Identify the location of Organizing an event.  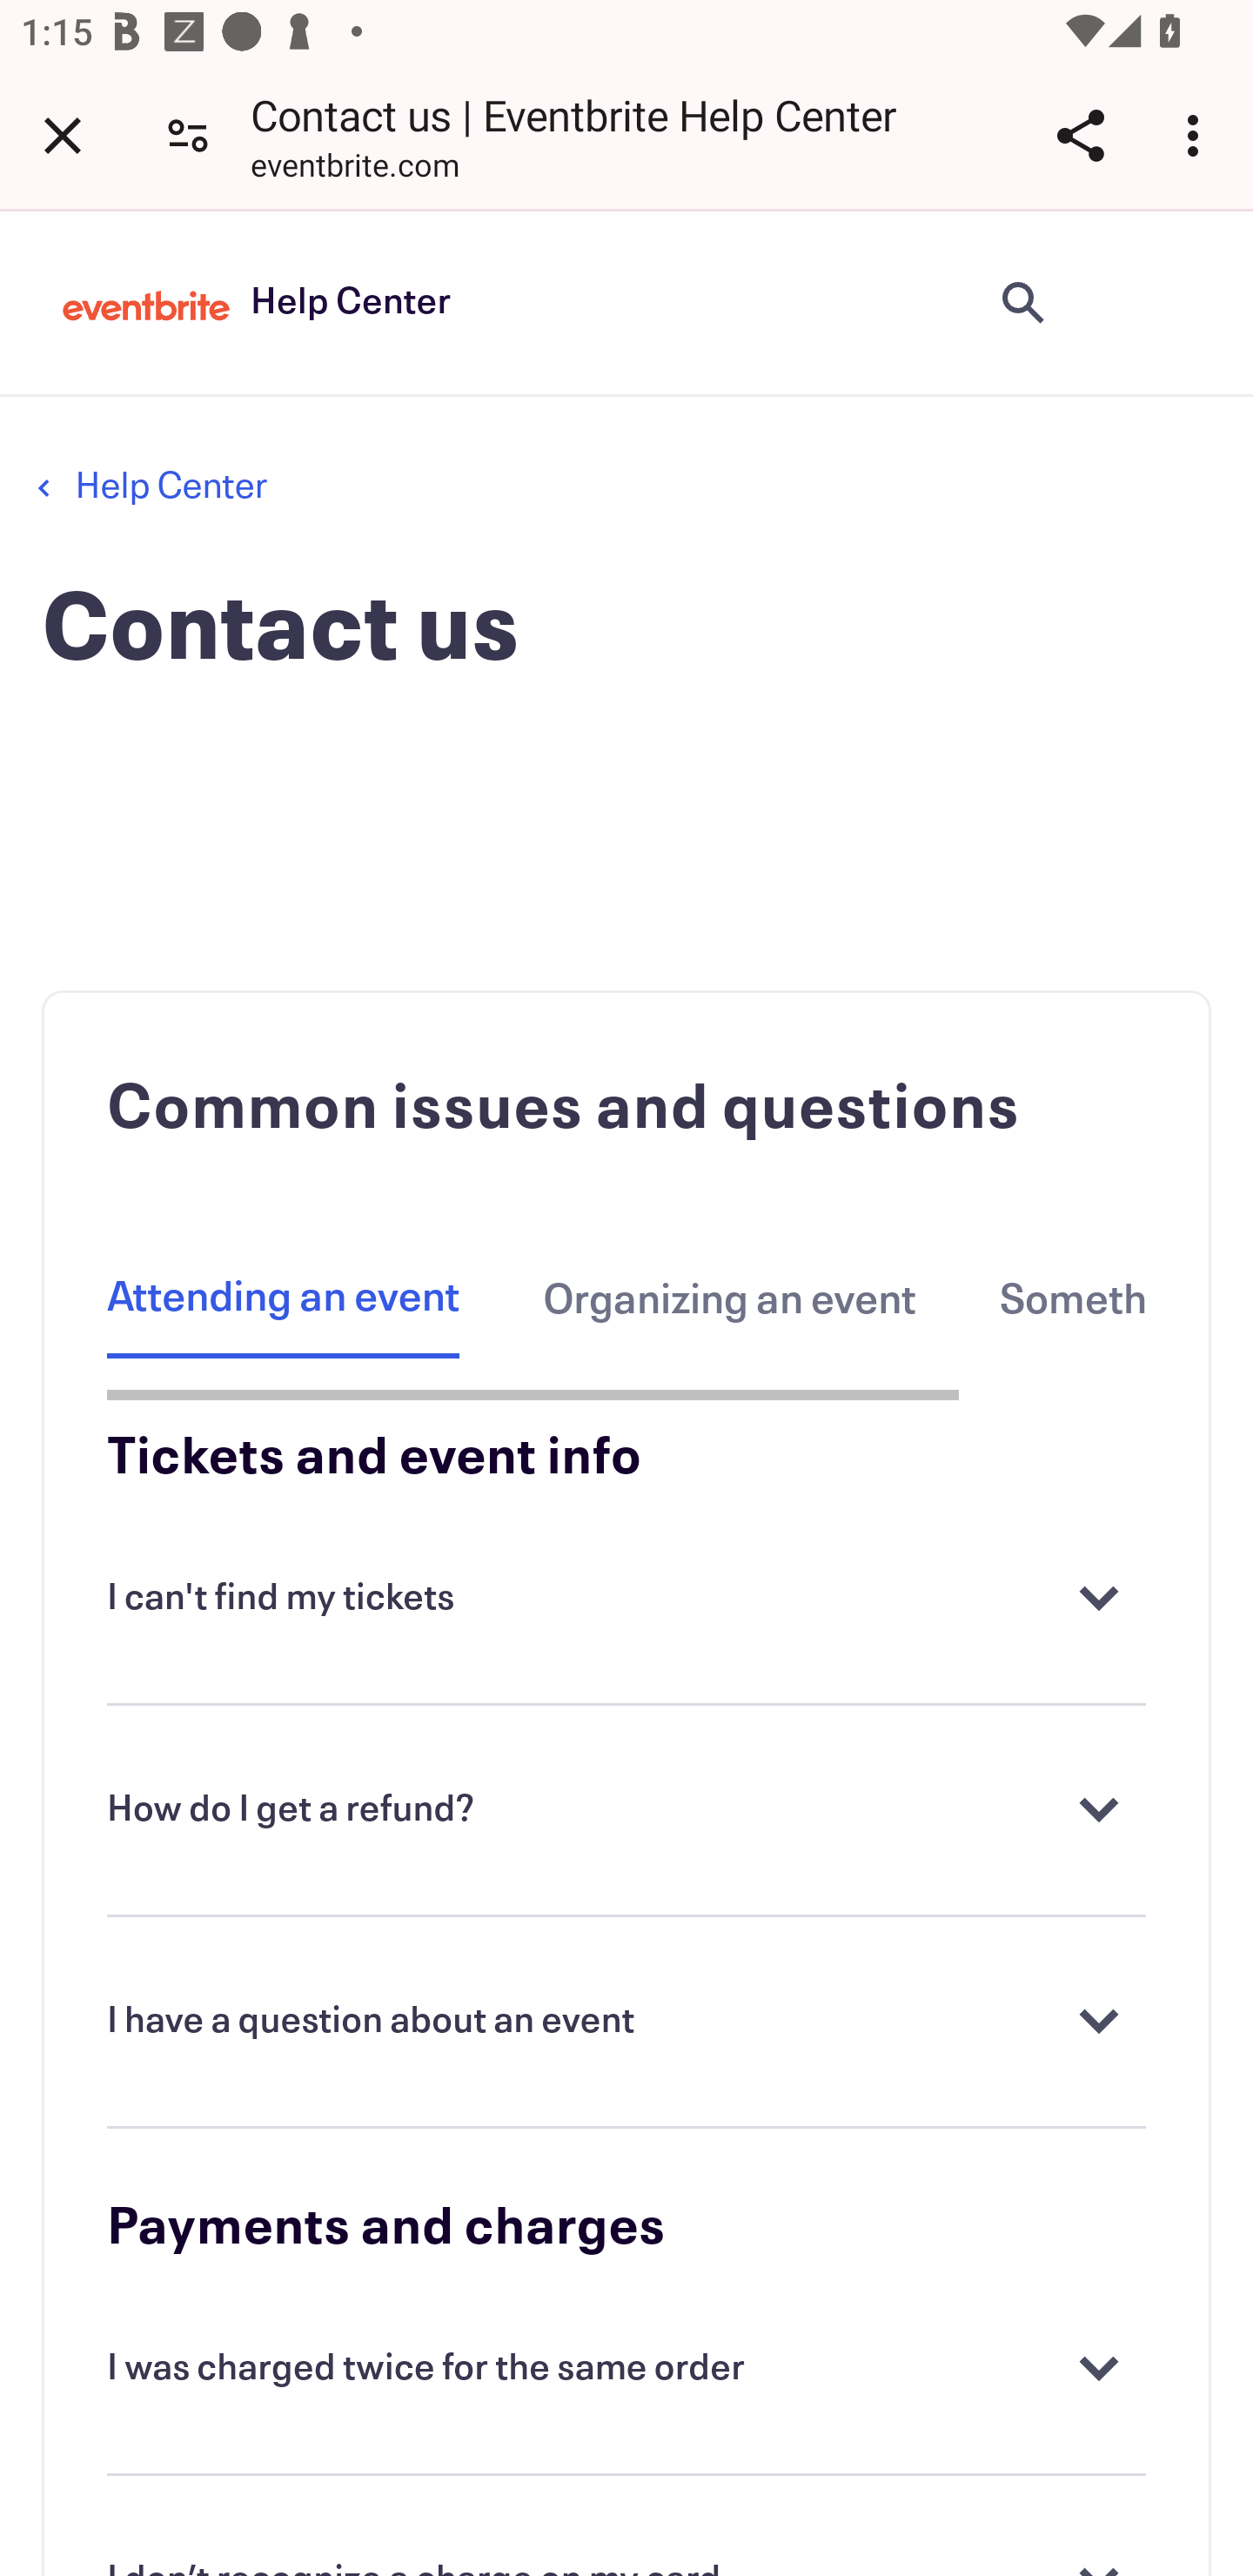
(729, 1300).